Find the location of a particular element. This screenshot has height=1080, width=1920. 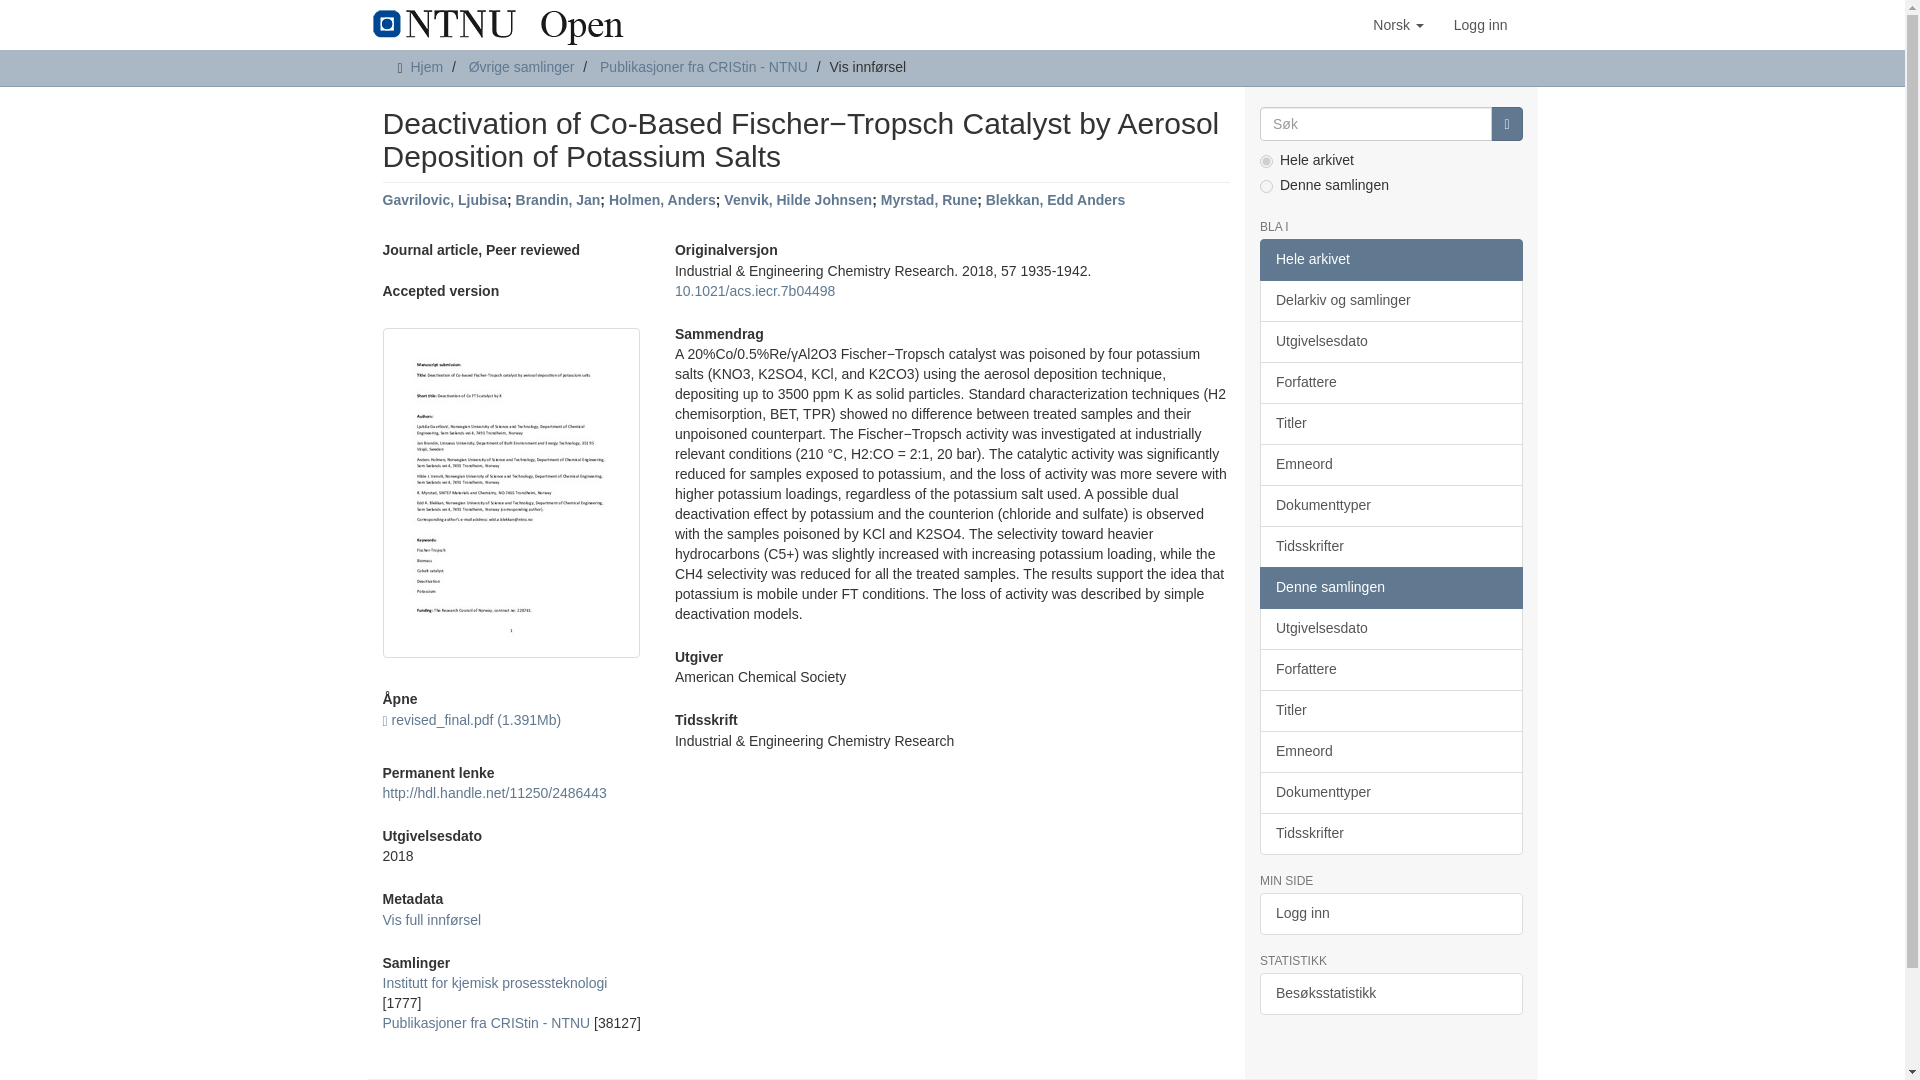

Blekkan, Edd Anders is located at coordinates (1056, 200).